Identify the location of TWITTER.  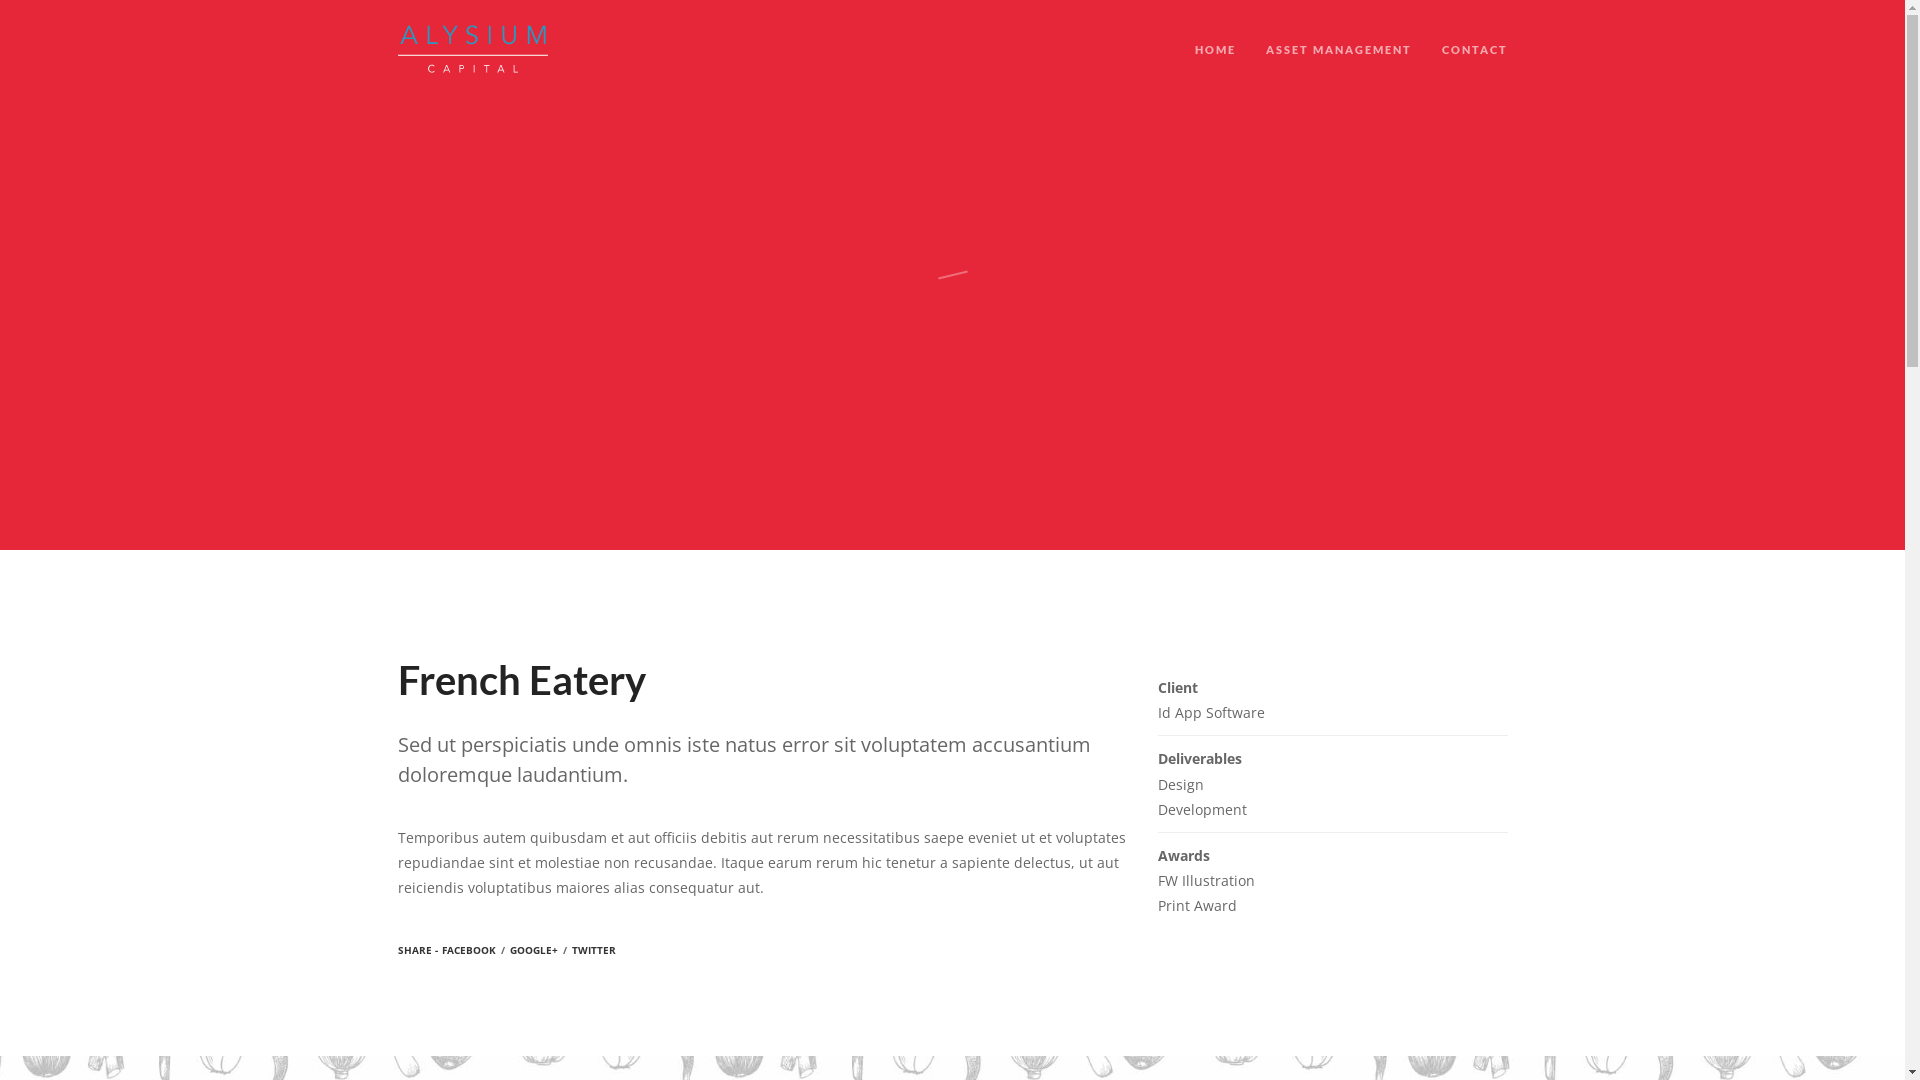
(594, 950).